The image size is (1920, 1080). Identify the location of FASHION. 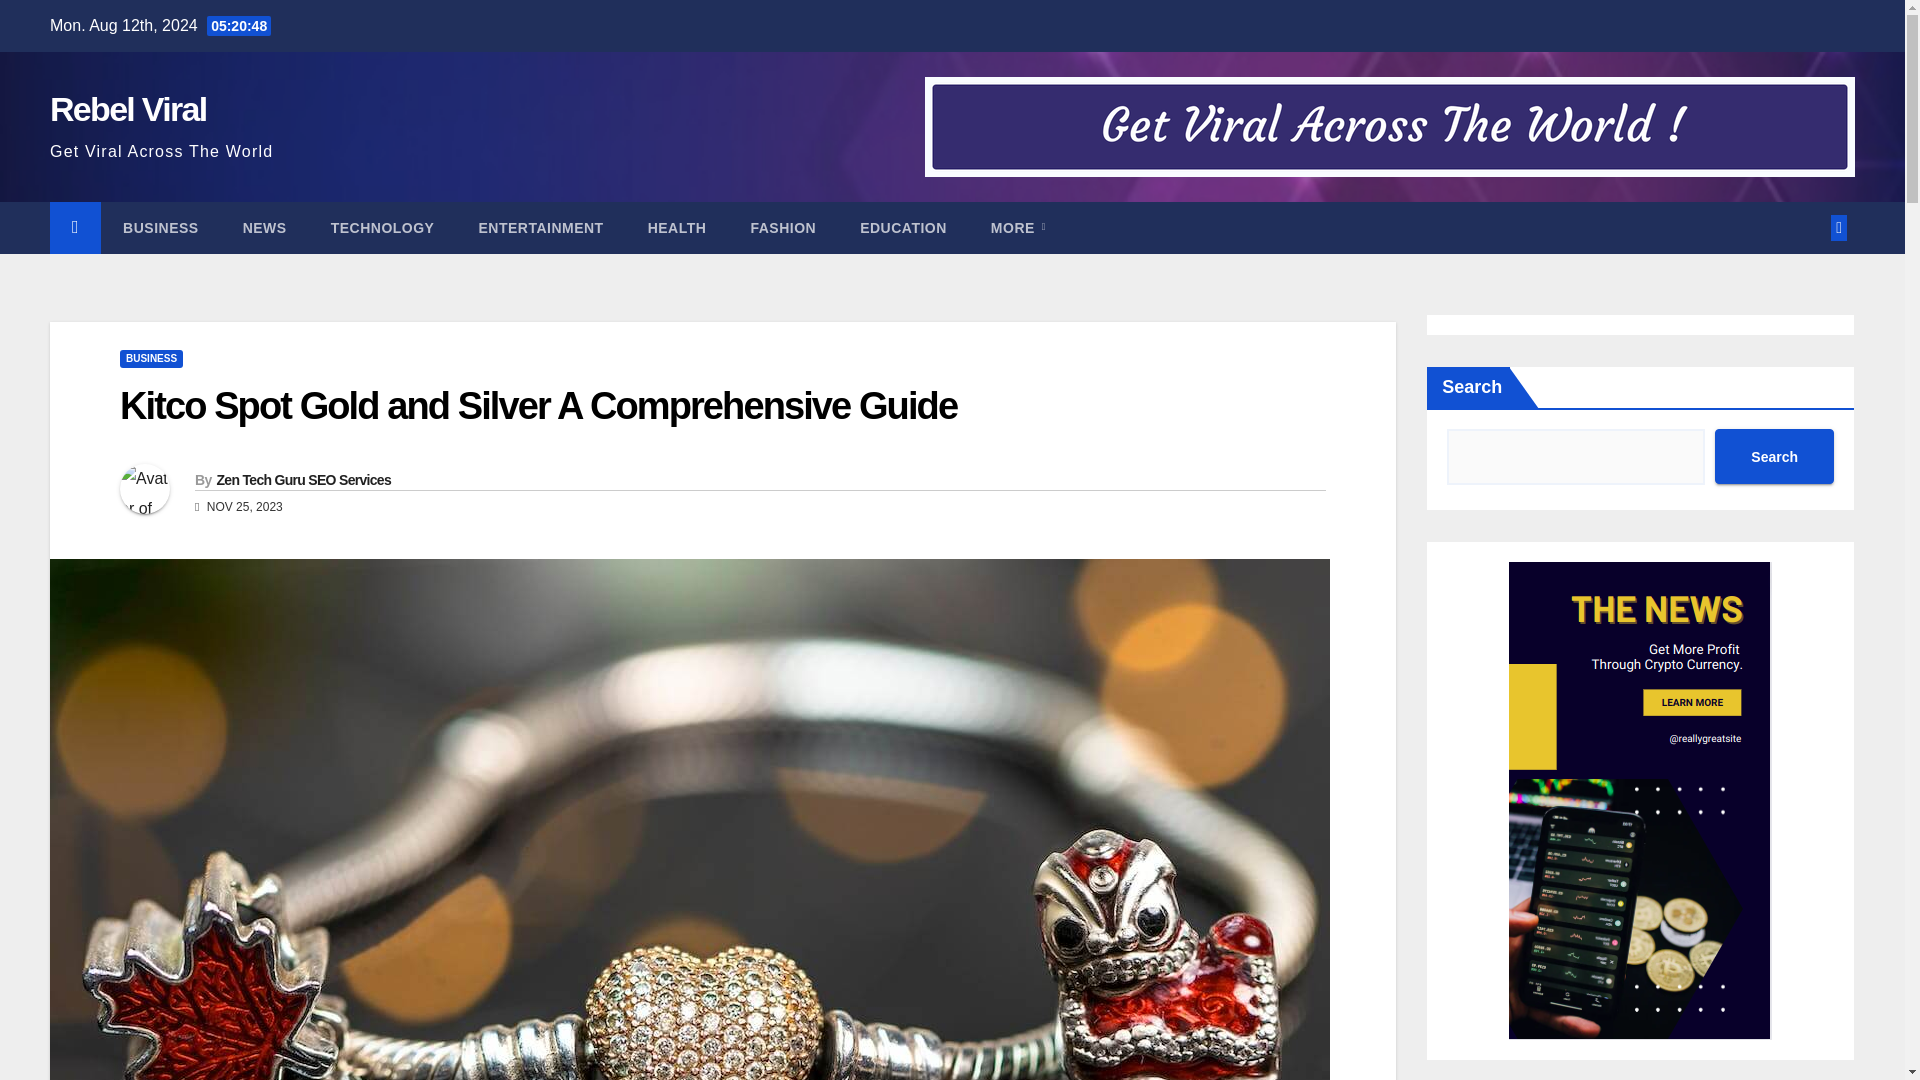
(782, 227).